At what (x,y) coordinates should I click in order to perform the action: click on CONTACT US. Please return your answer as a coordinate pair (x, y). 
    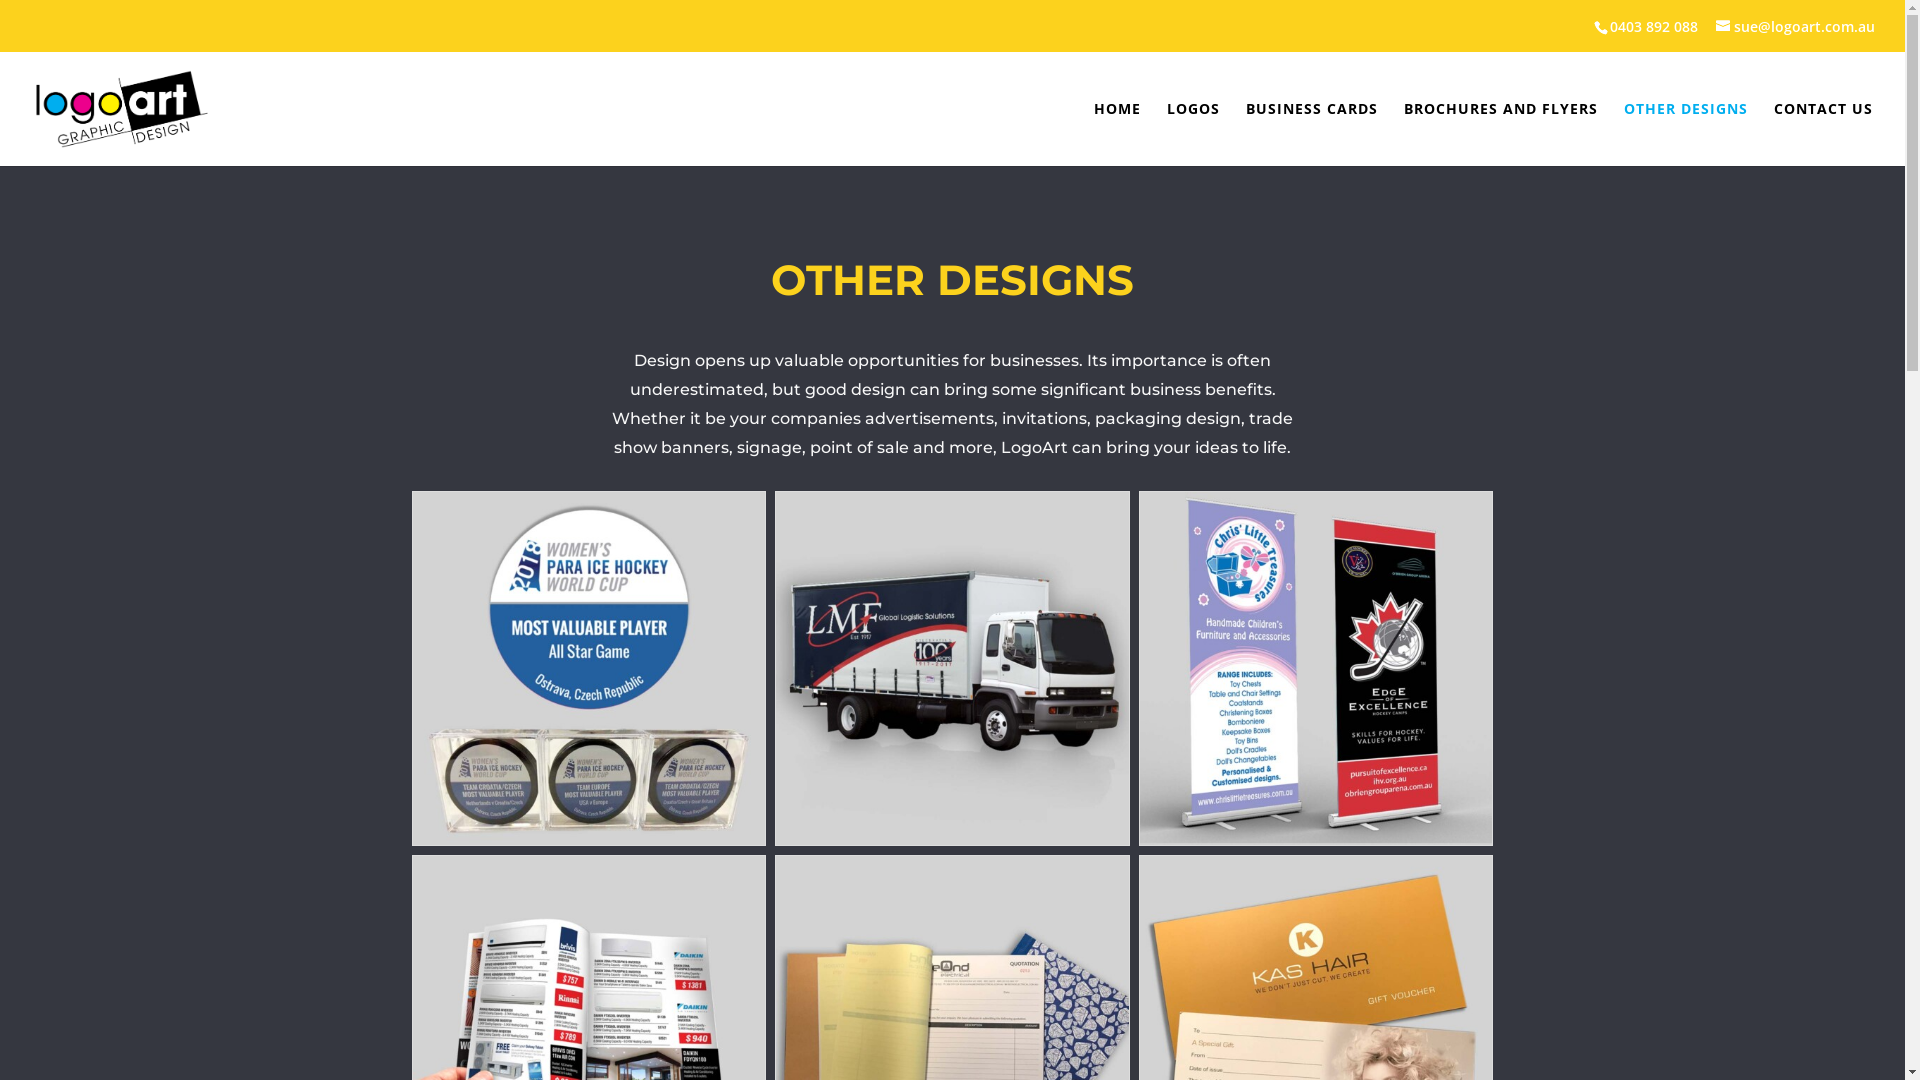
    Looking at the image, I should click on (1824, 134).